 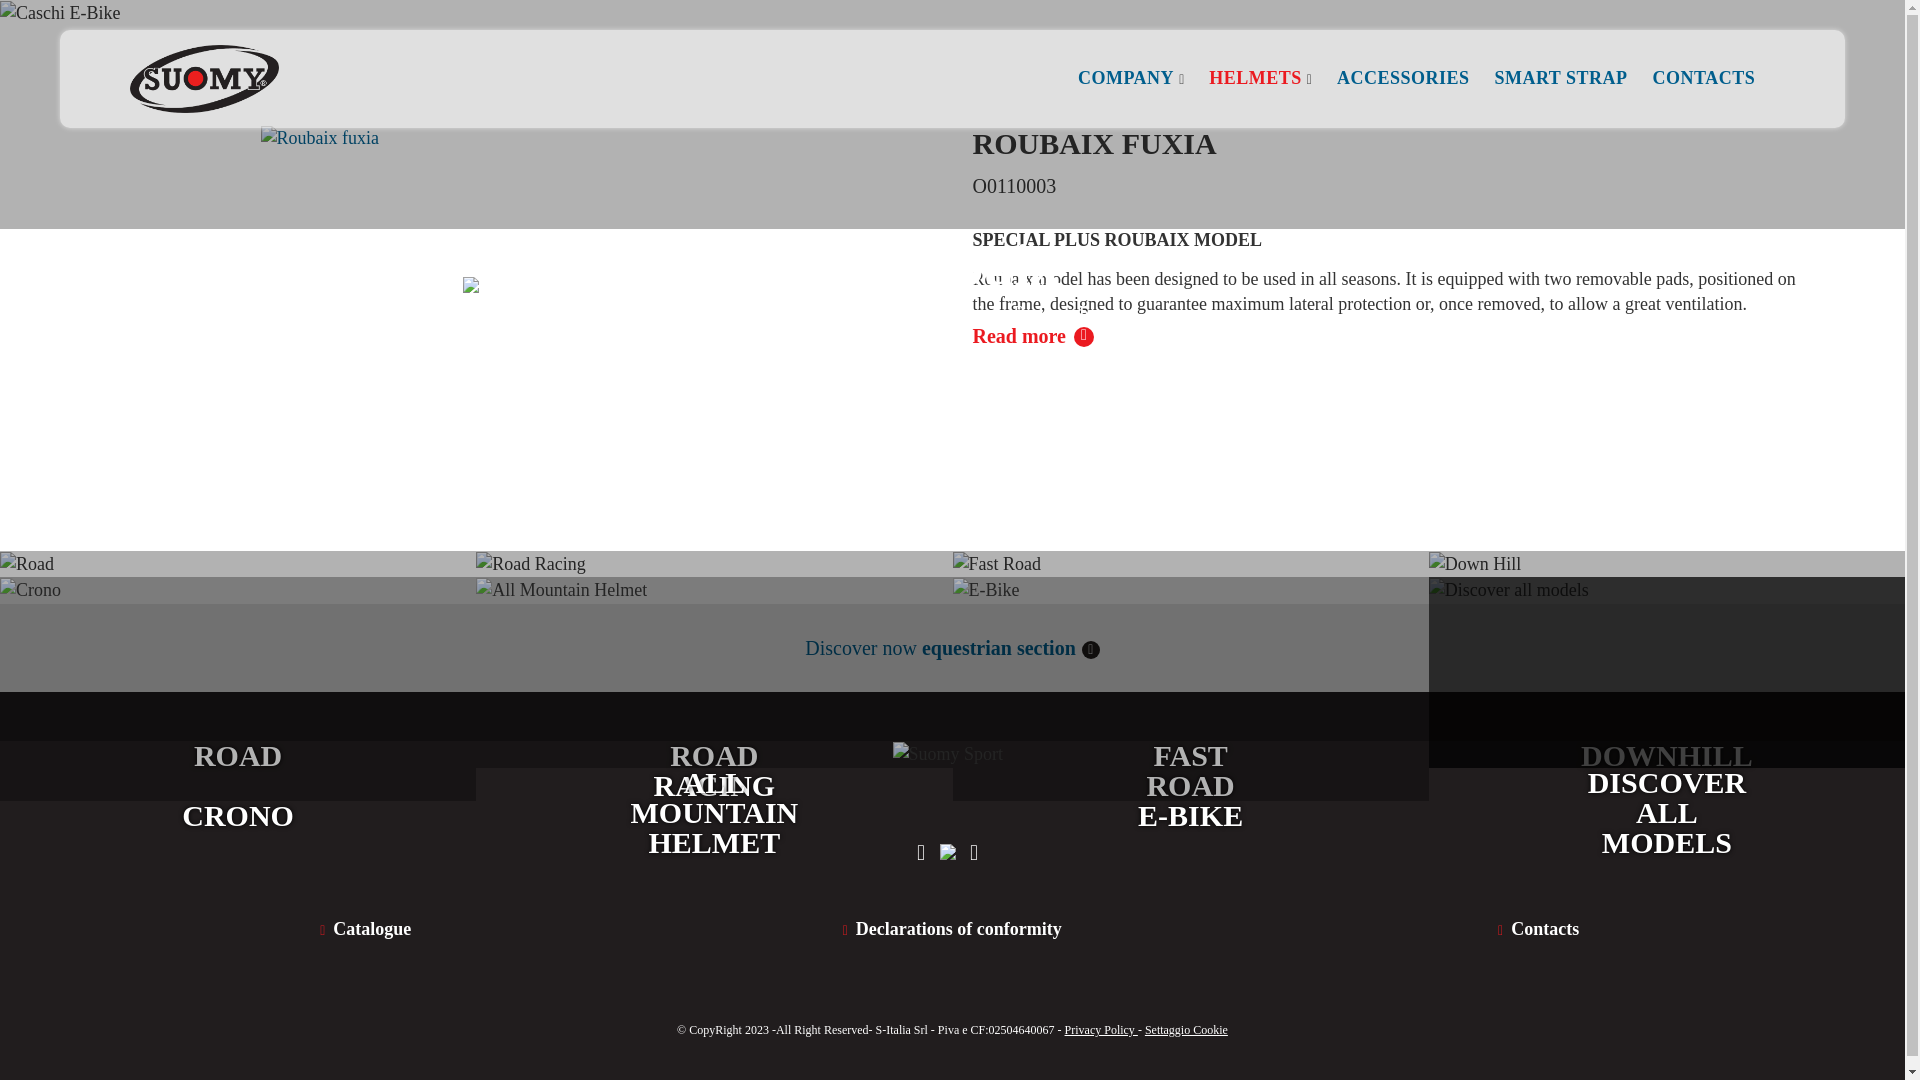 I want to click on ACCESSORIES, so click(x=1403, y=78).